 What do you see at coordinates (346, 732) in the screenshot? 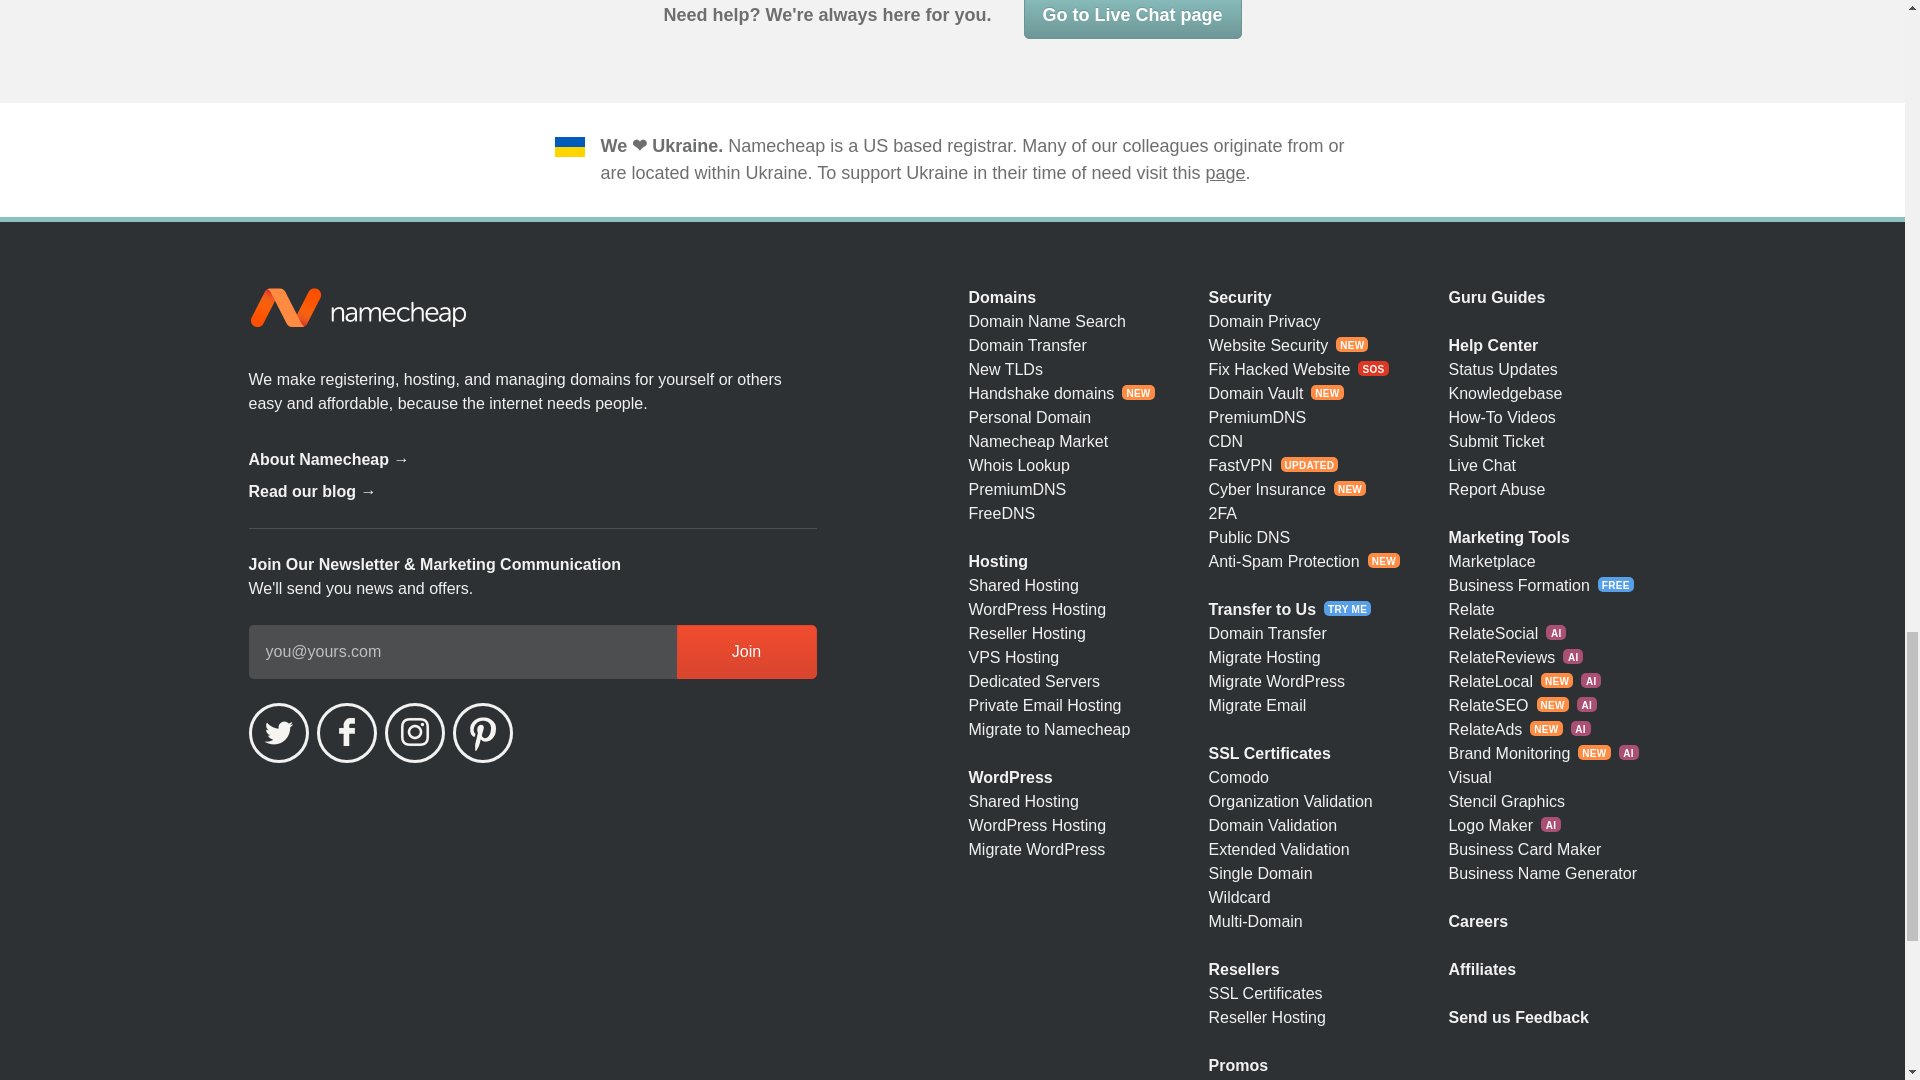
I see `Facebook` at bounding box center [346, 732].